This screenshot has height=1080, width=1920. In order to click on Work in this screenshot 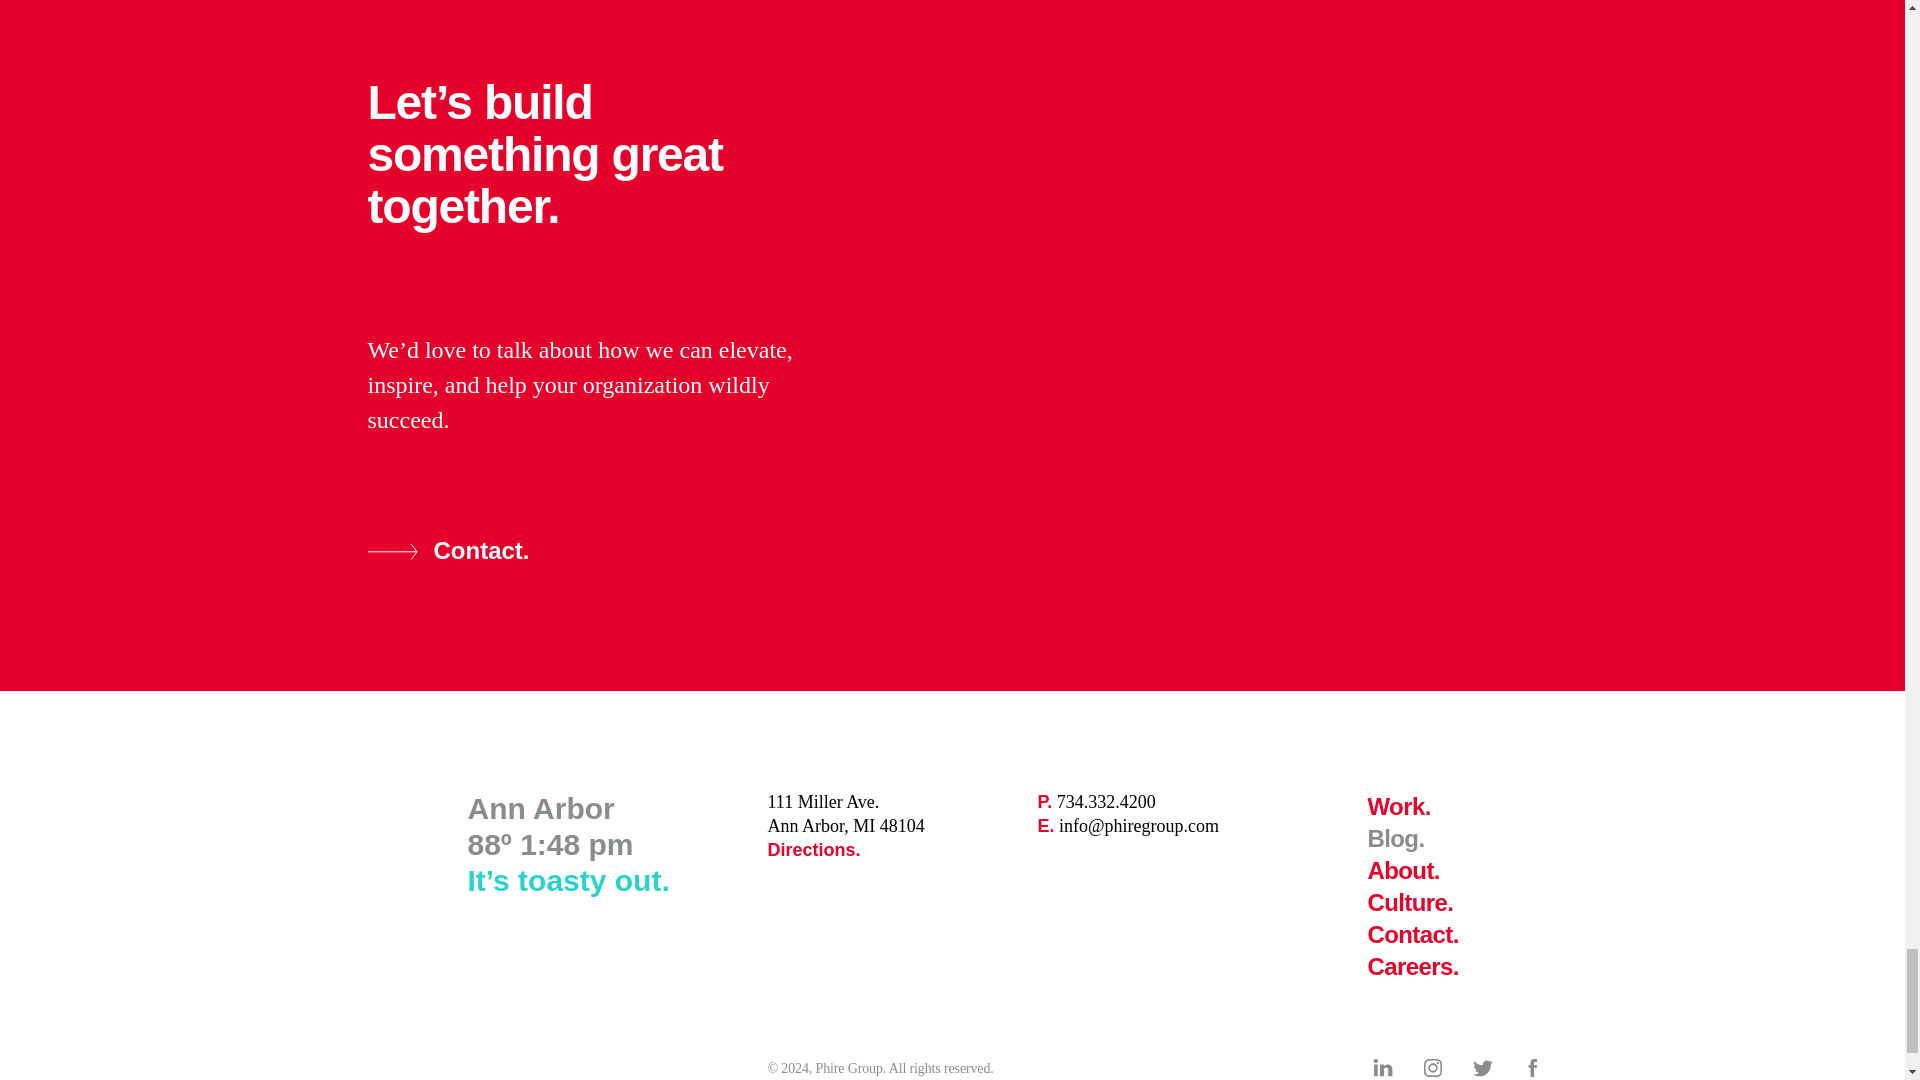, I will do `click(1382, 1068)`.